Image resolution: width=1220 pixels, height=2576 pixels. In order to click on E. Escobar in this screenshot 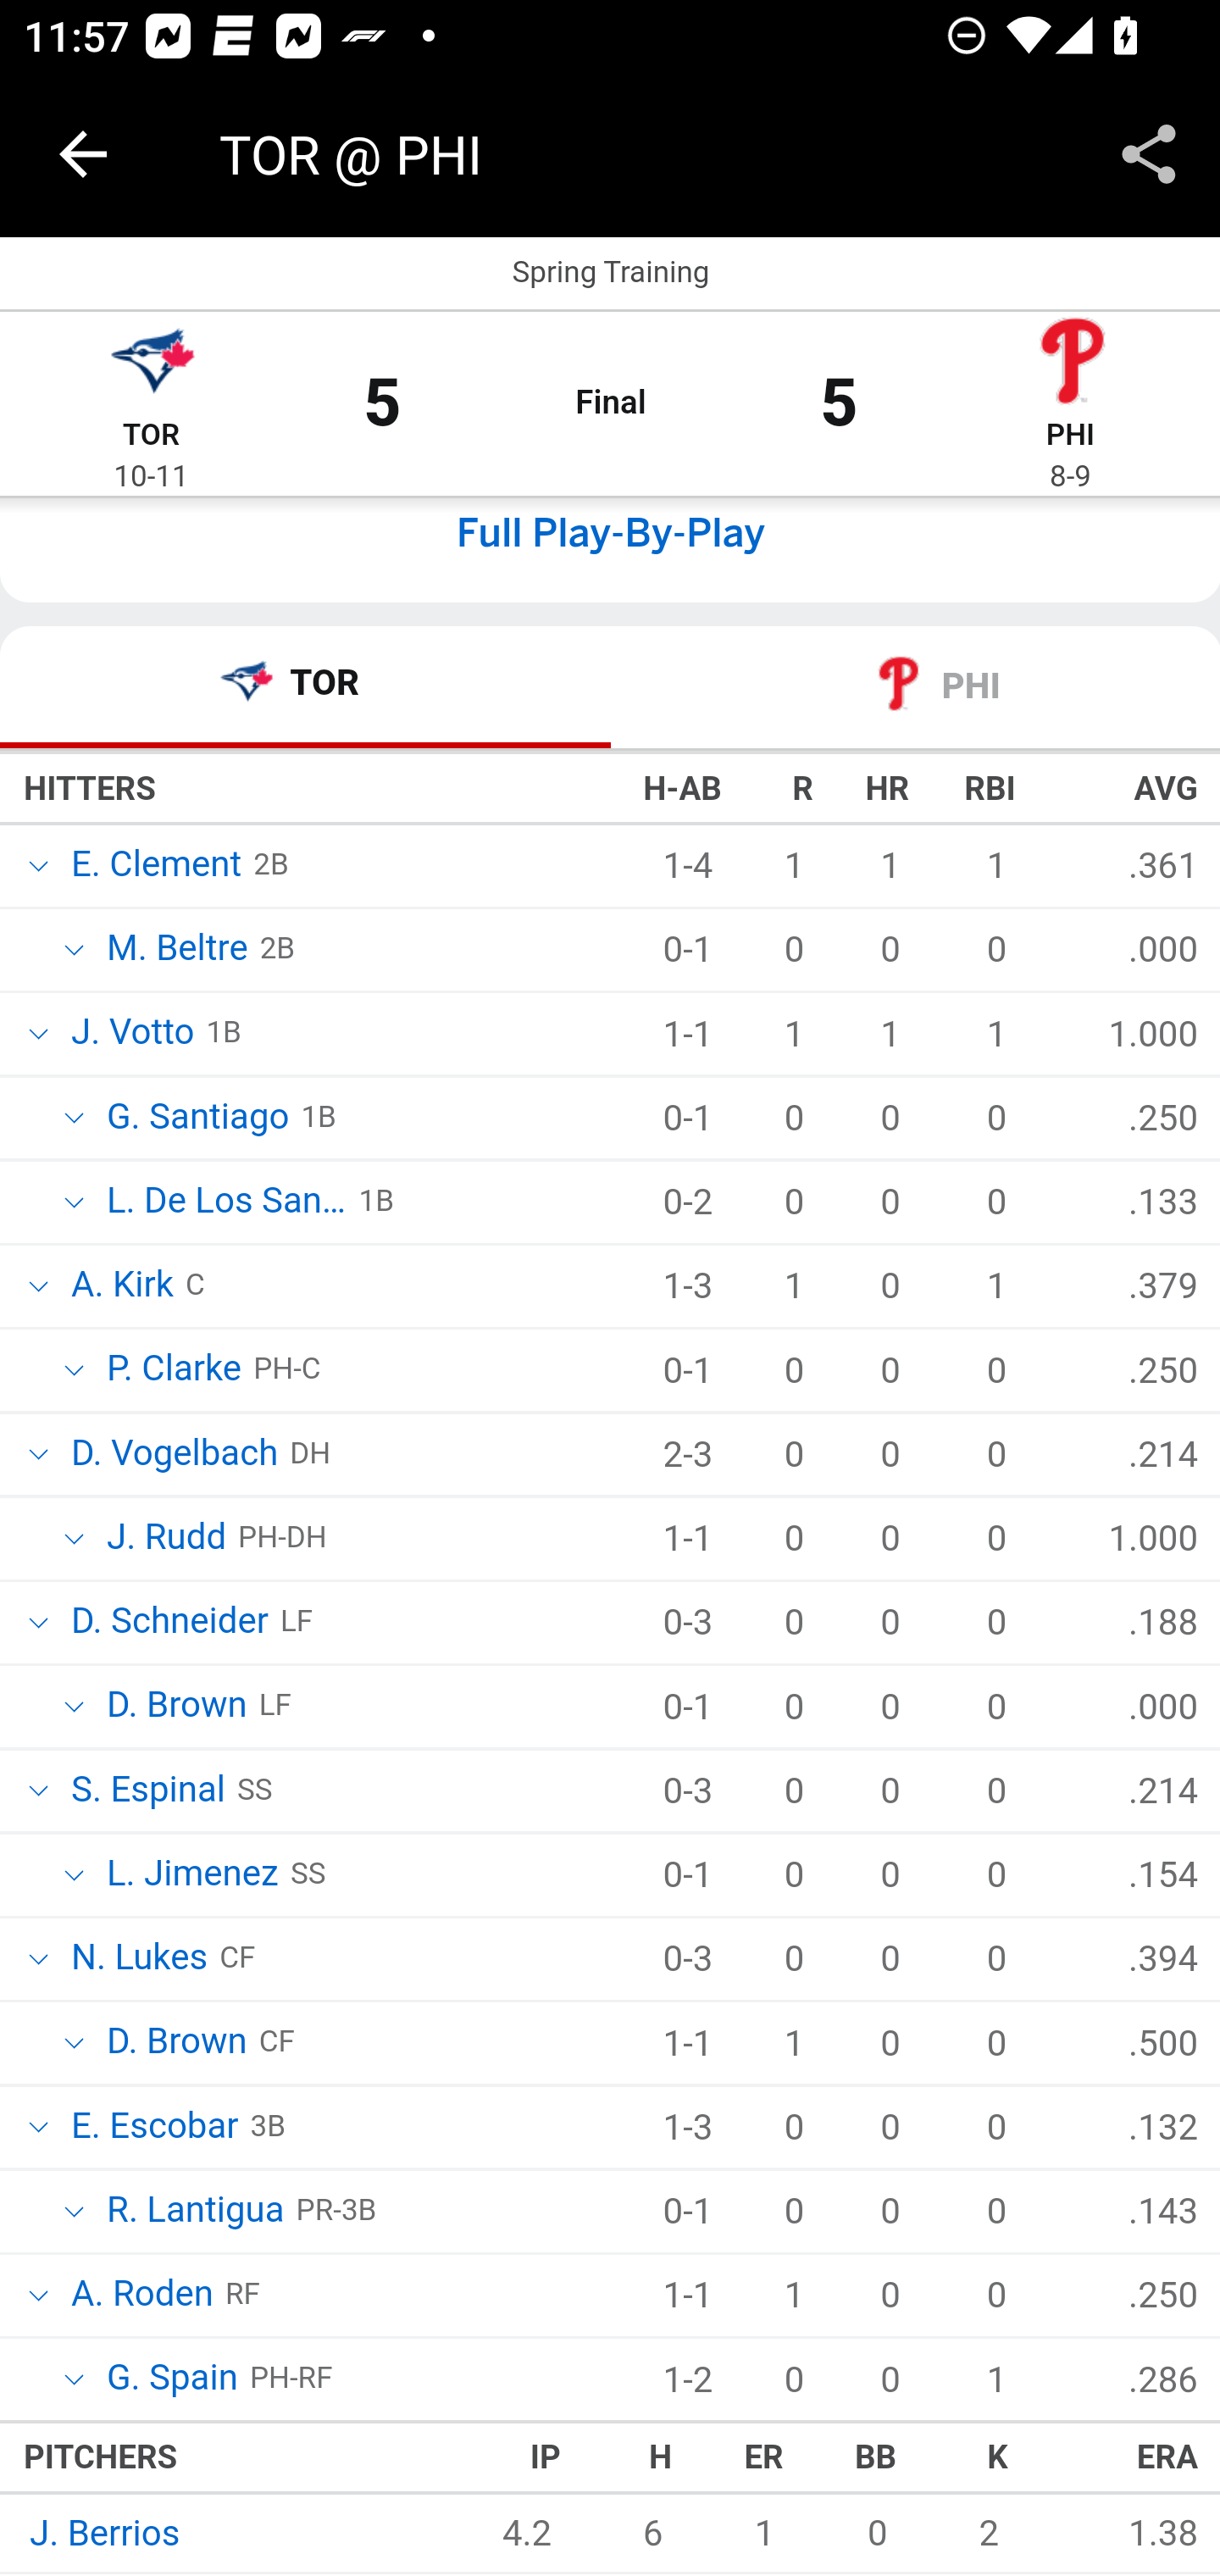, I will do `click(152, 2129)`.